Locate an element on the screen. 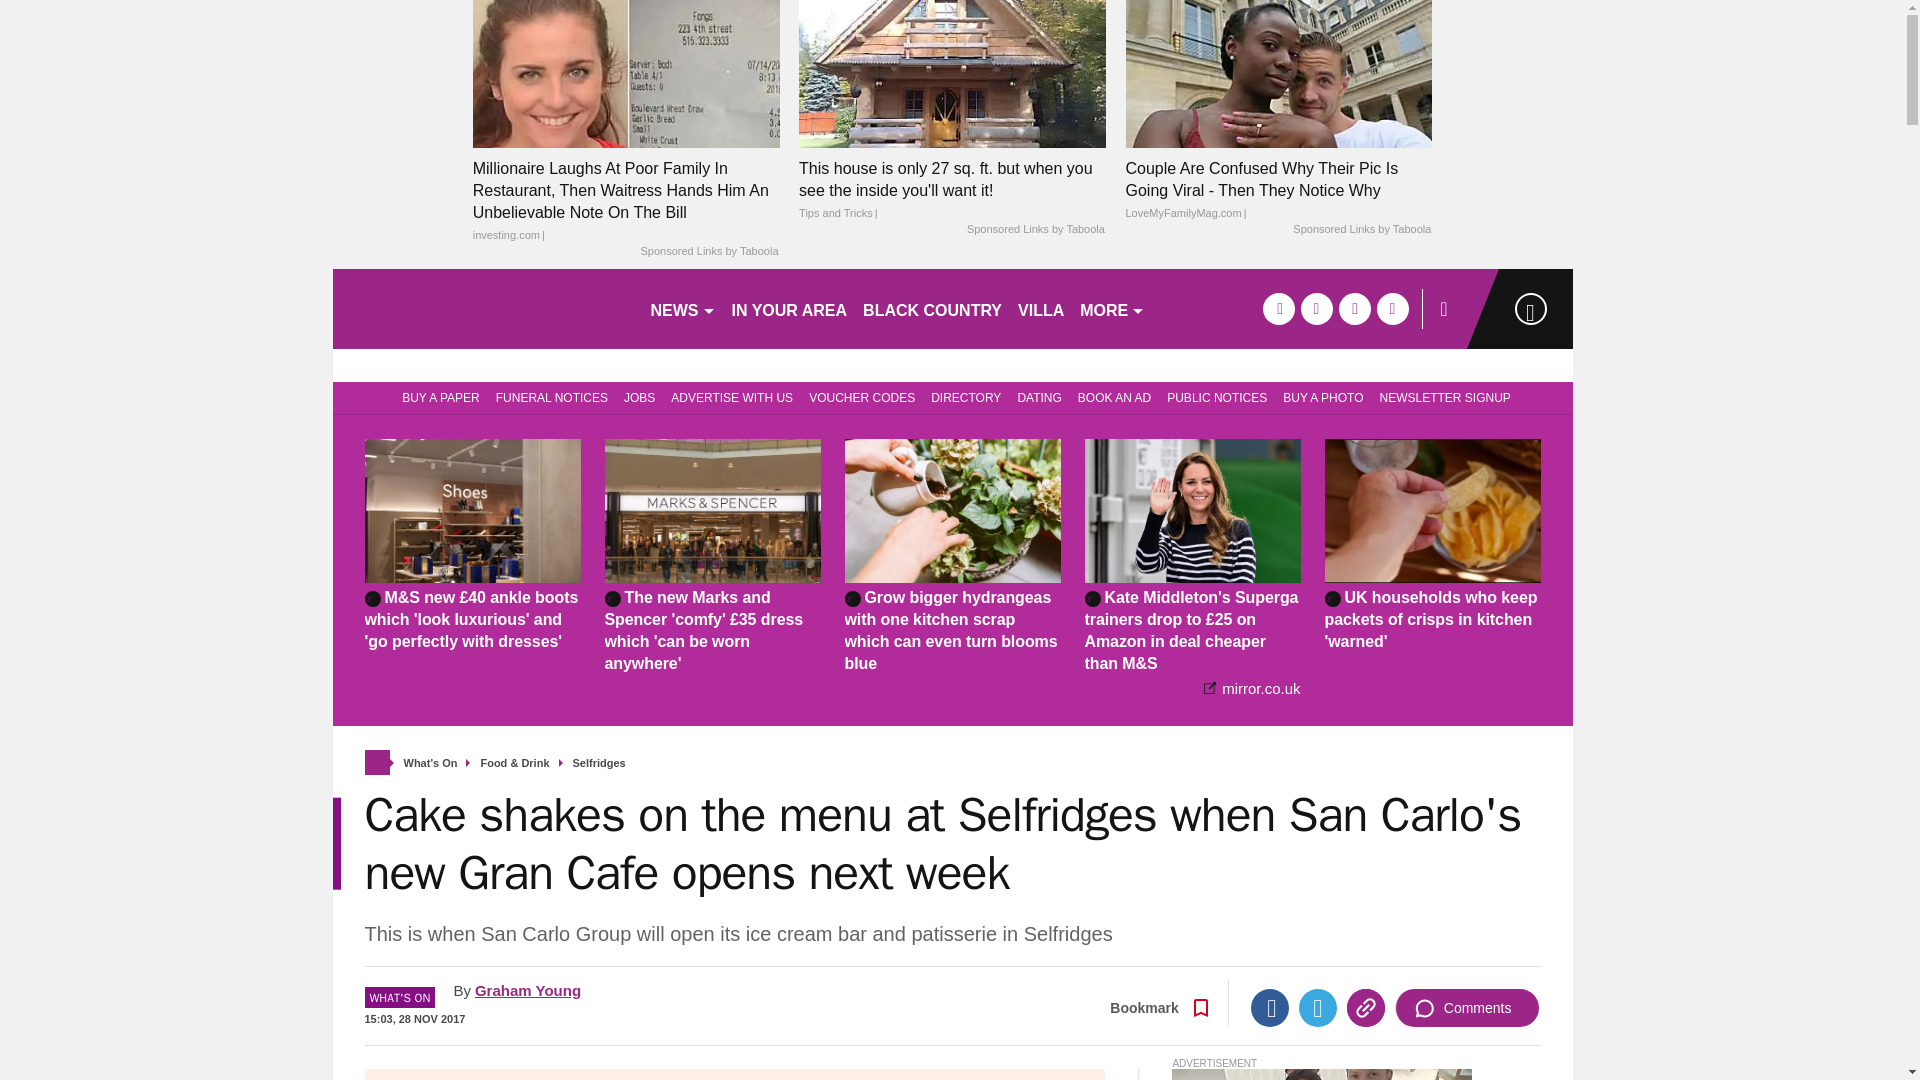 This screenshot has height=1080, width=1920. tiktok is located at coordinates (1354, 308).